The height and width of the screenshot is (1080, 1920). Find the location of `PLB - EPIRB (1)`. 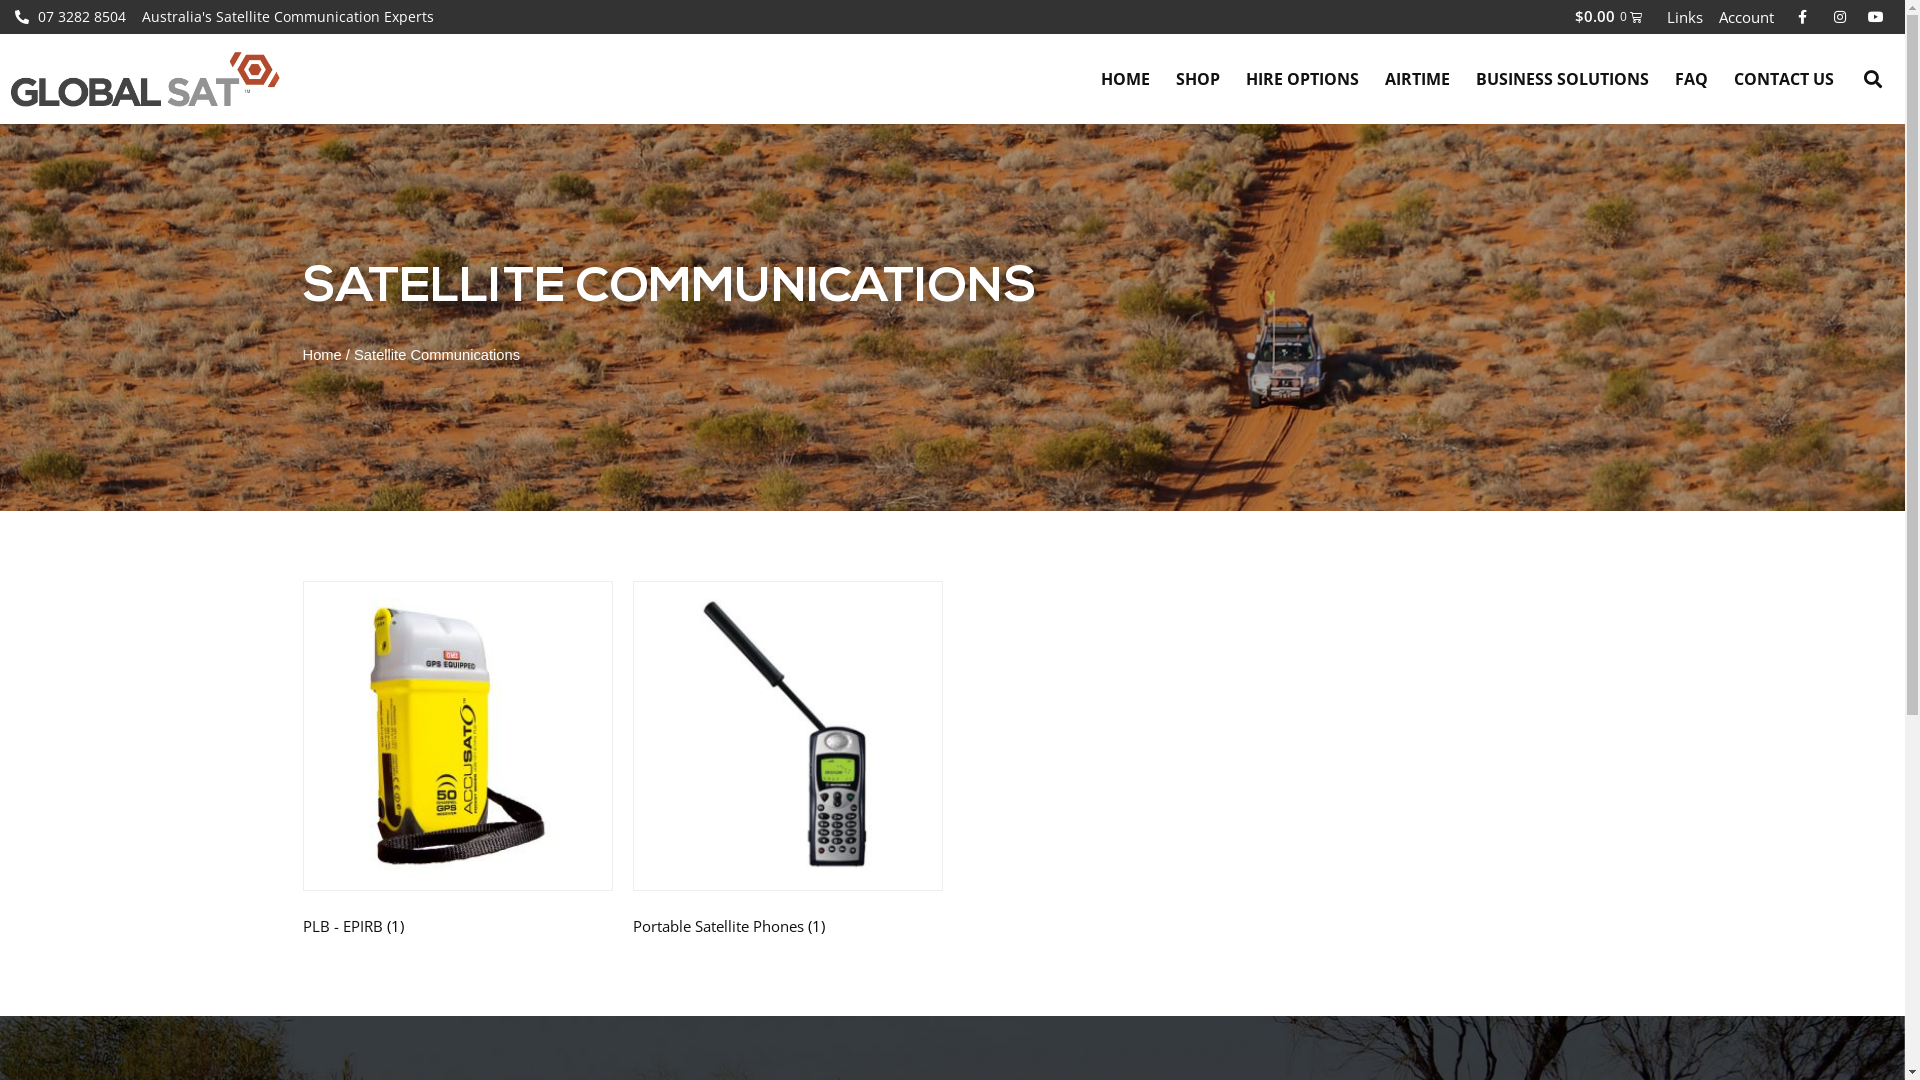

PLB - EPIRB (1) is located at coordinates (457, 764).